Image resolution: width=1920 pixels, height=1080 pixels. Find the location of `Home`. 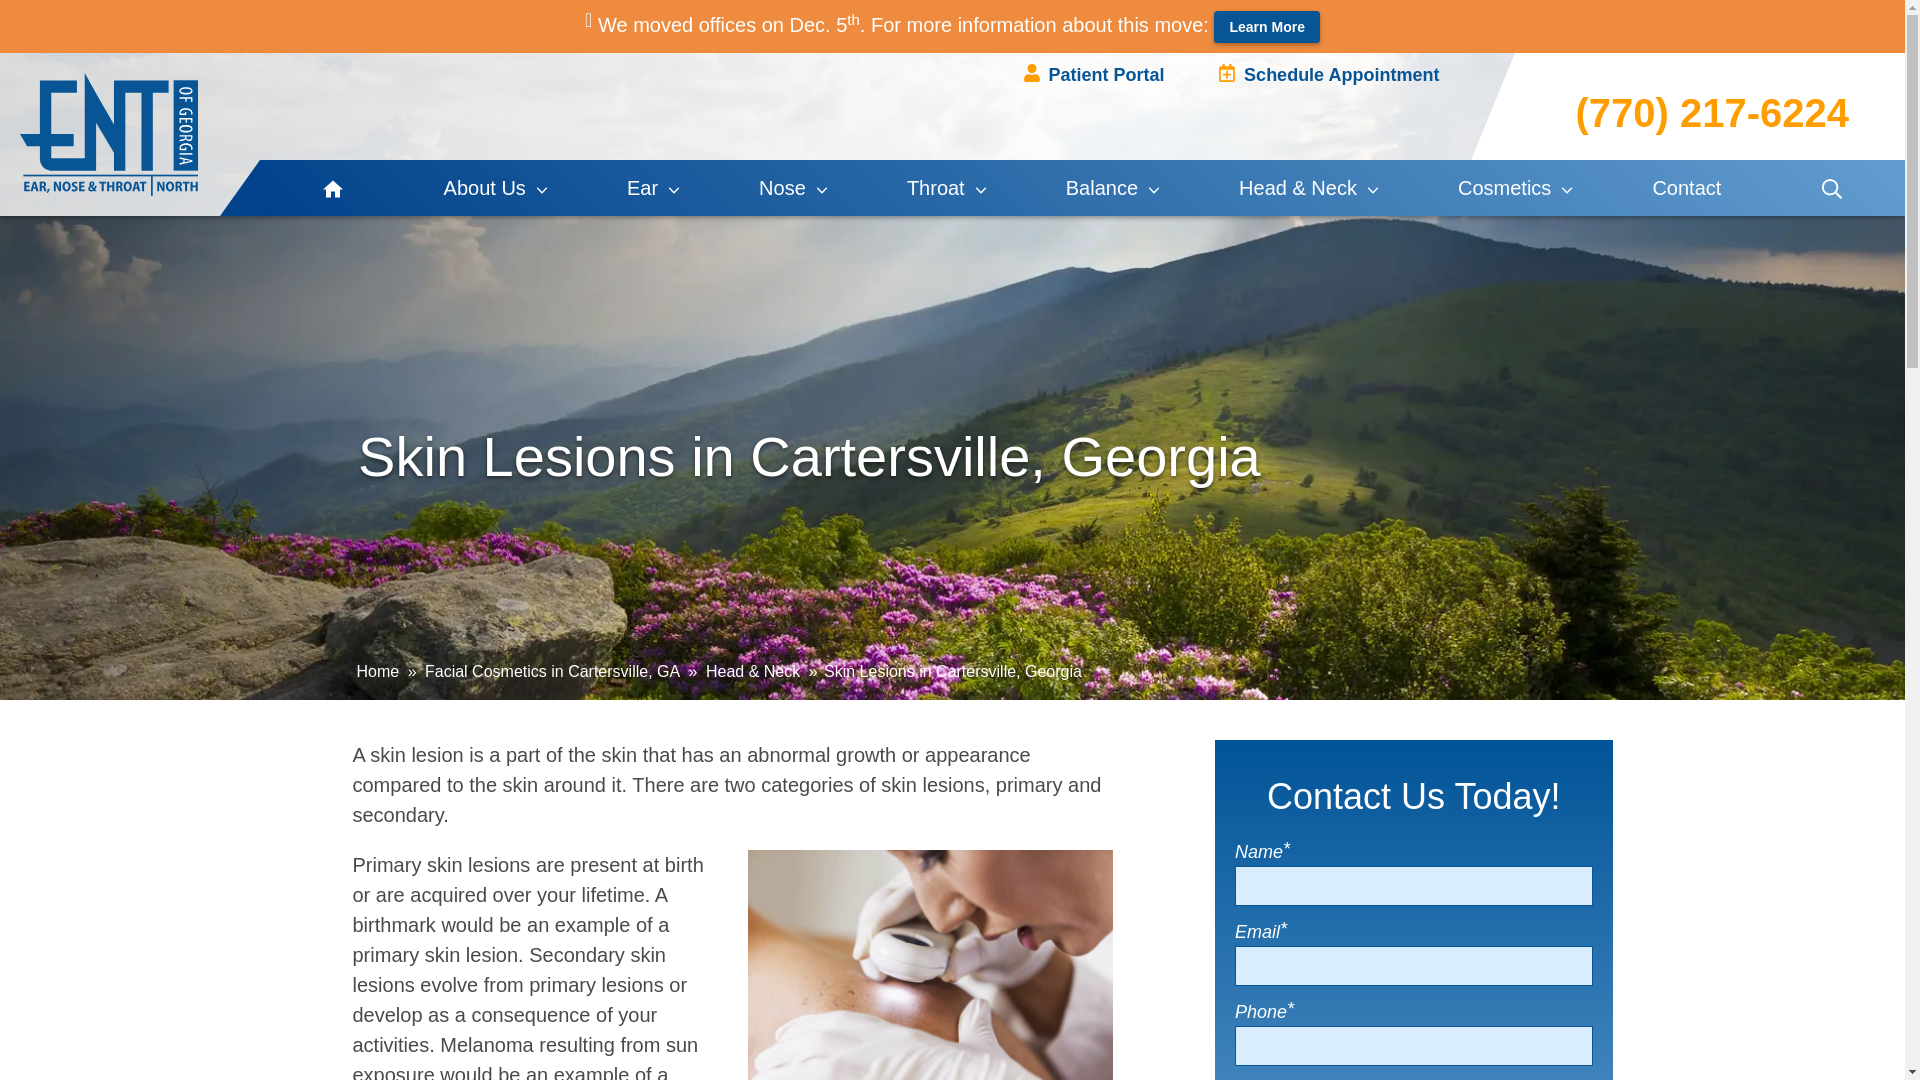

Home is located at coordinates (108, 134).